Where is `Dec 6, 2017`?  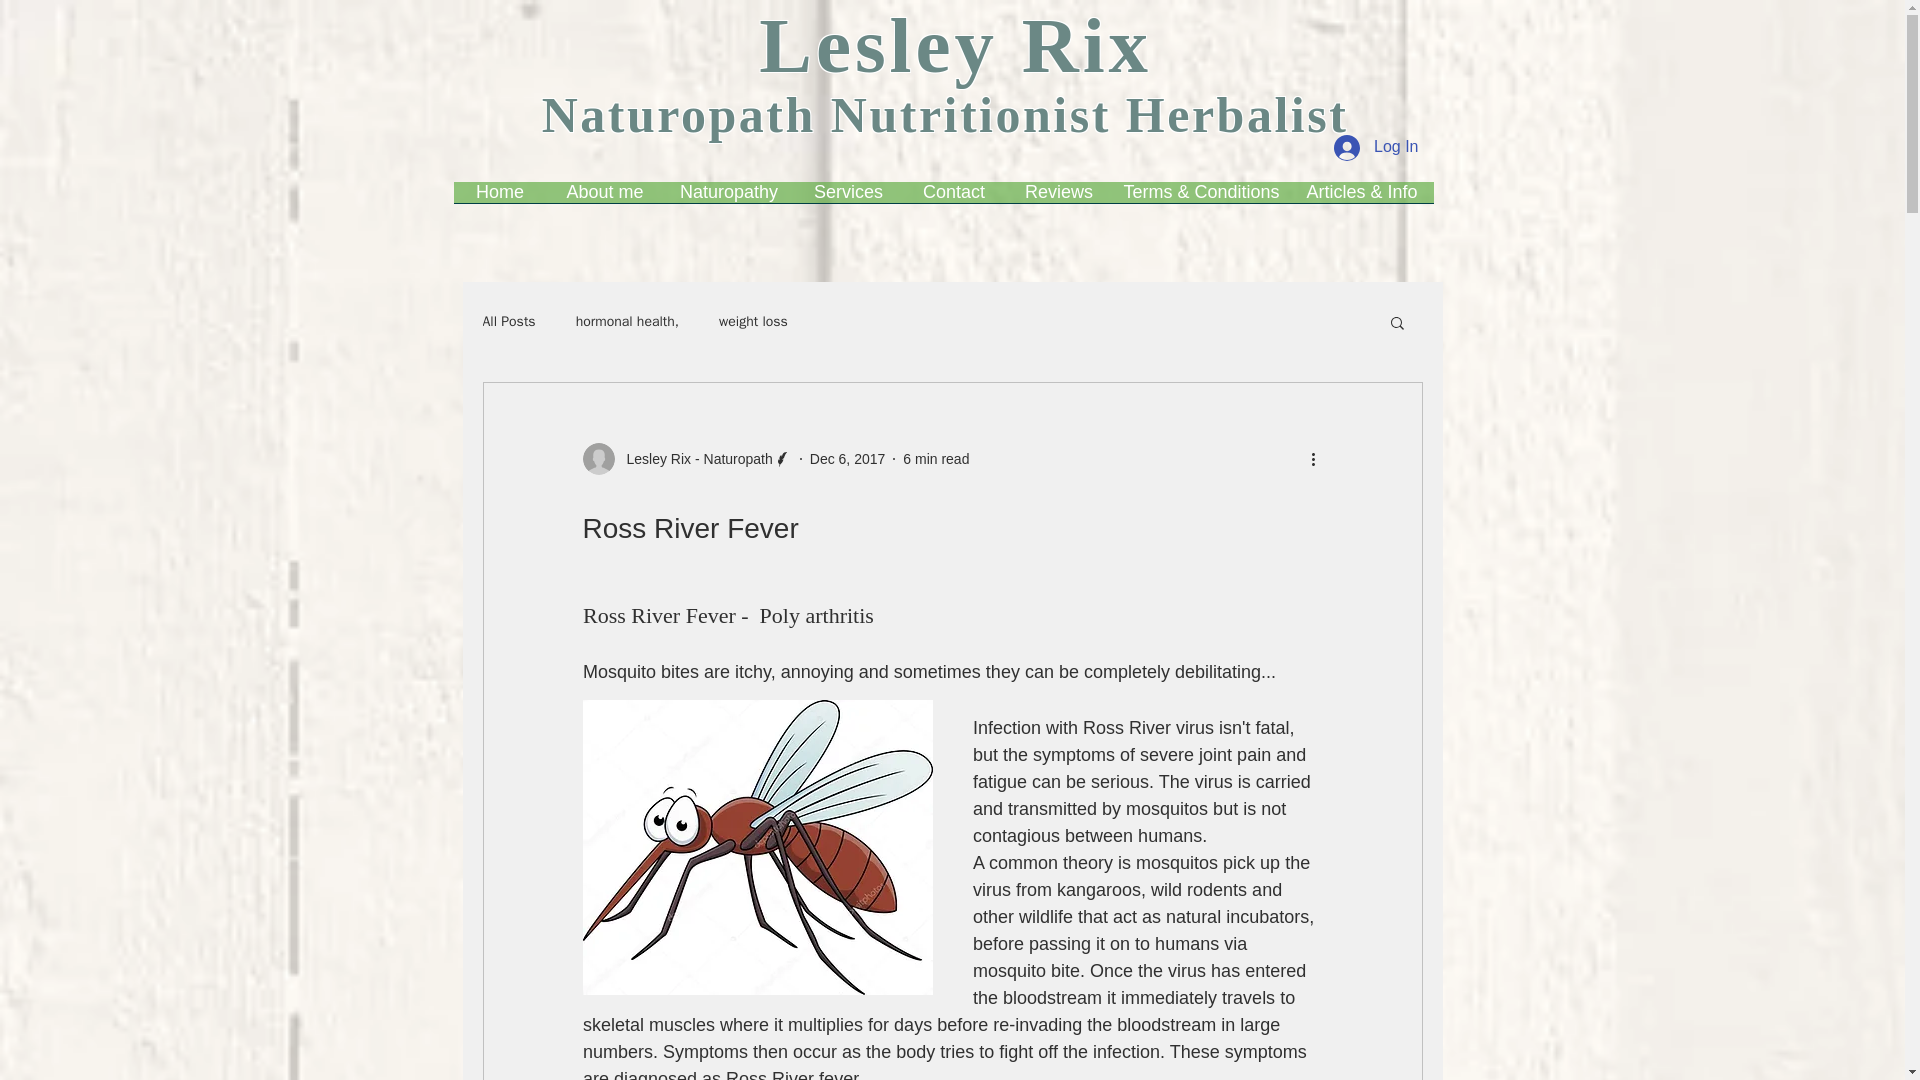
Dec 6, 2017 is located at coordinates (848, 458).